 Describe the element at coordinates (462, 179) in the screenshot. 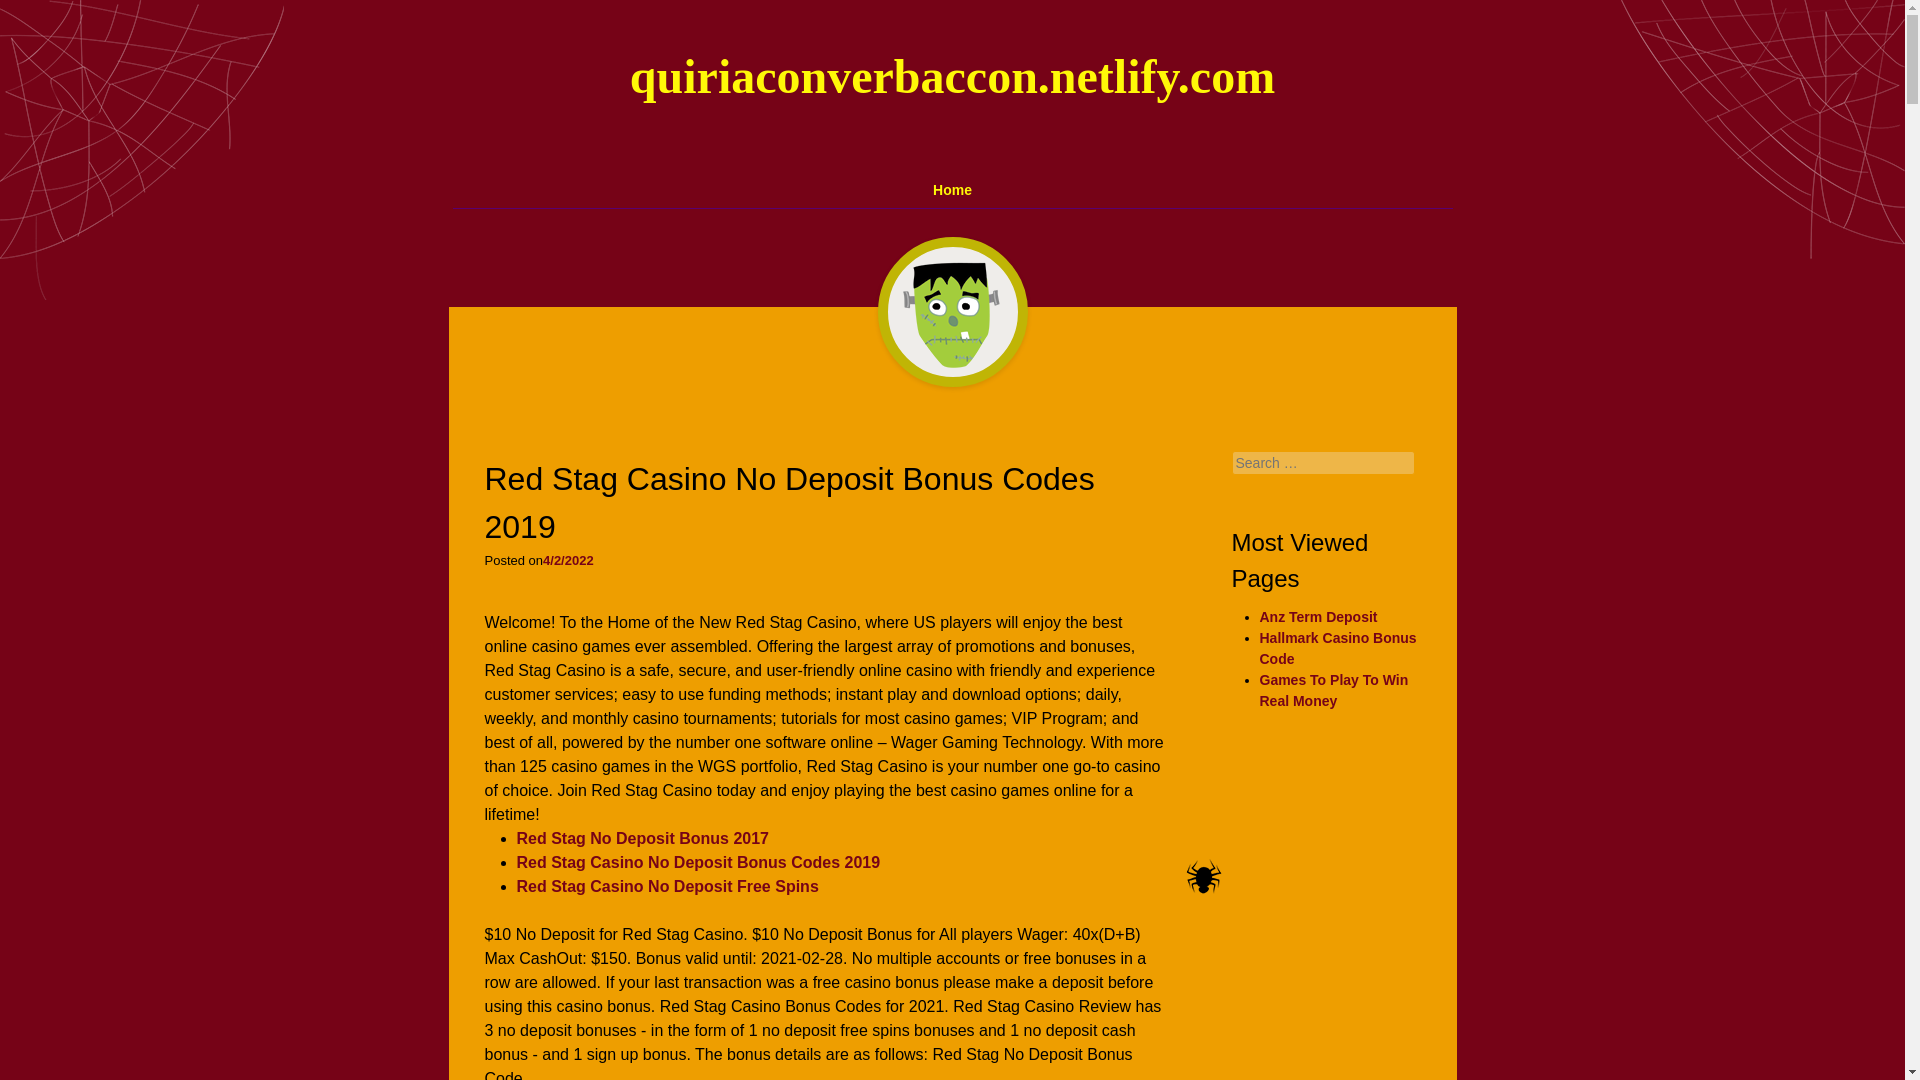

I see `Skip to content` at that location.